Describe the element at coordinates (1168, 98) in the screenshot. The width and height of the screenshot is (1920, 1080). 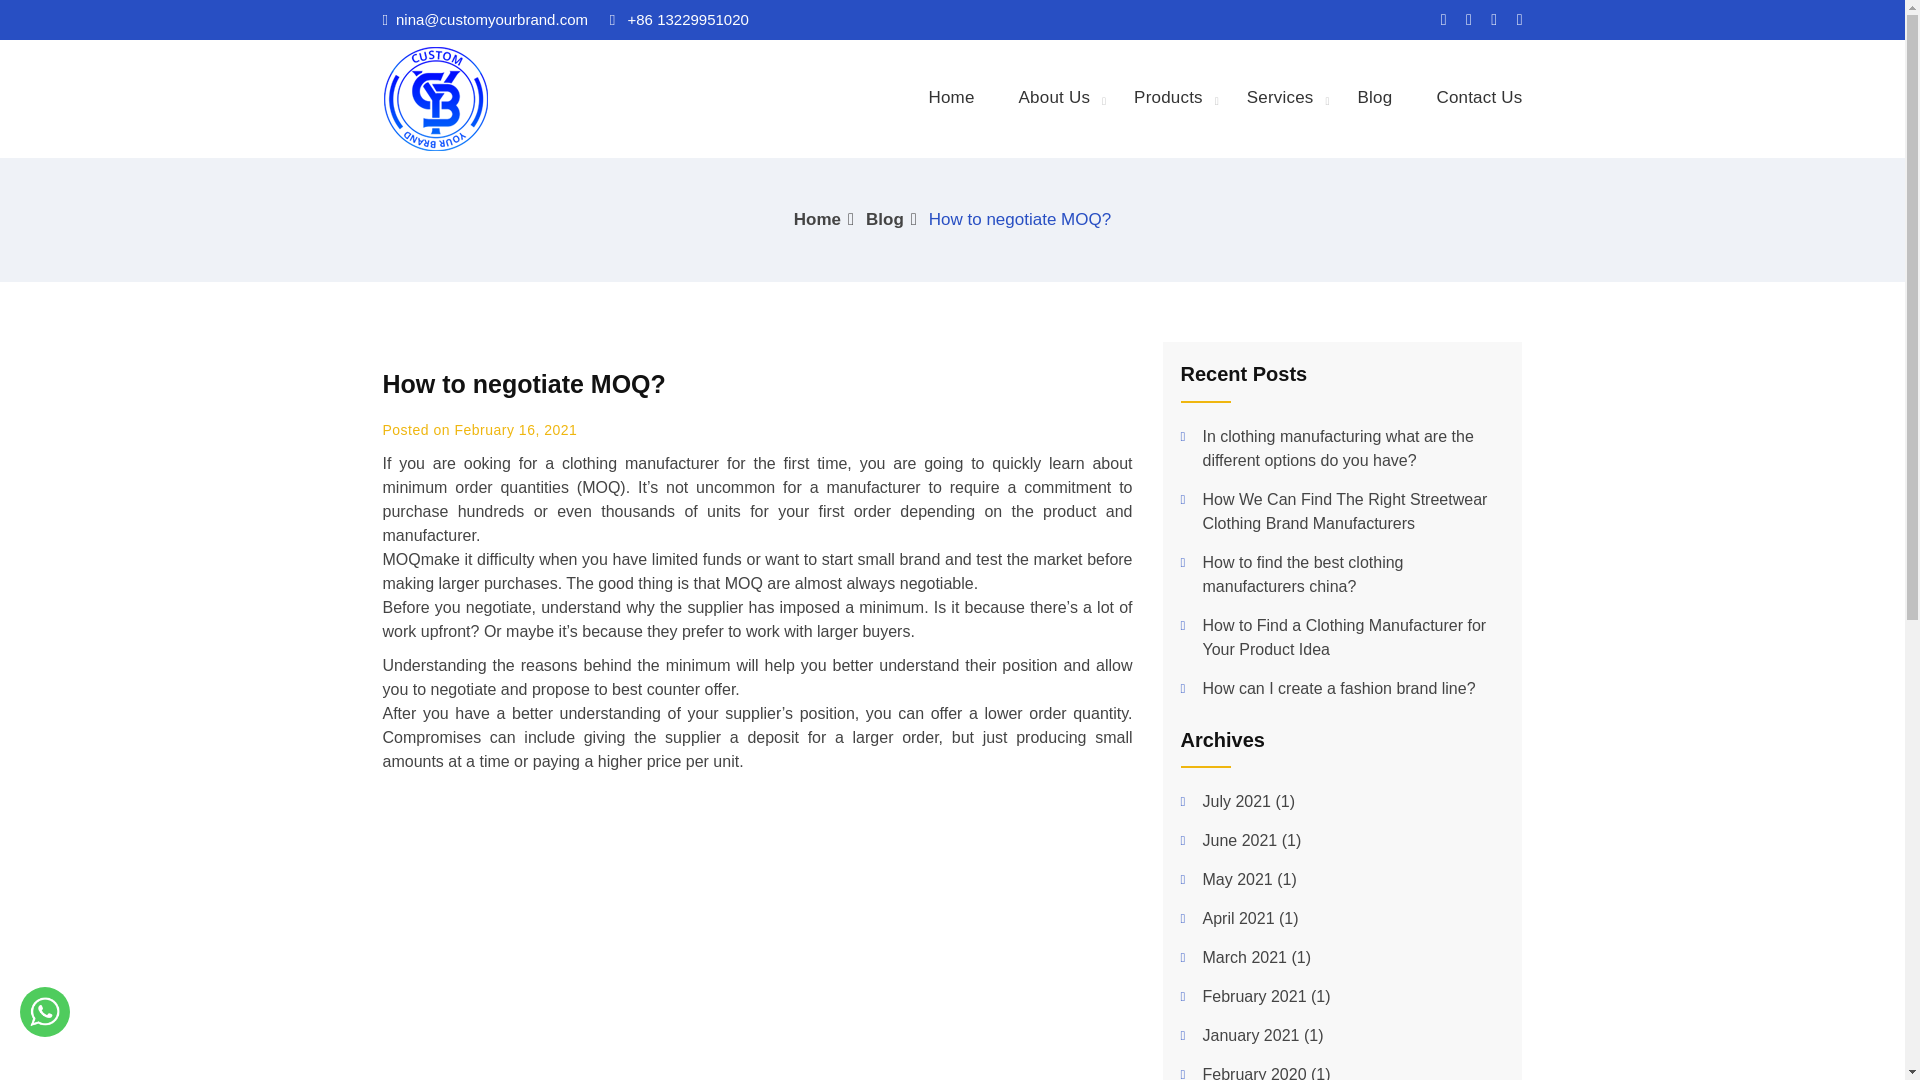
I see `Products` at that location.